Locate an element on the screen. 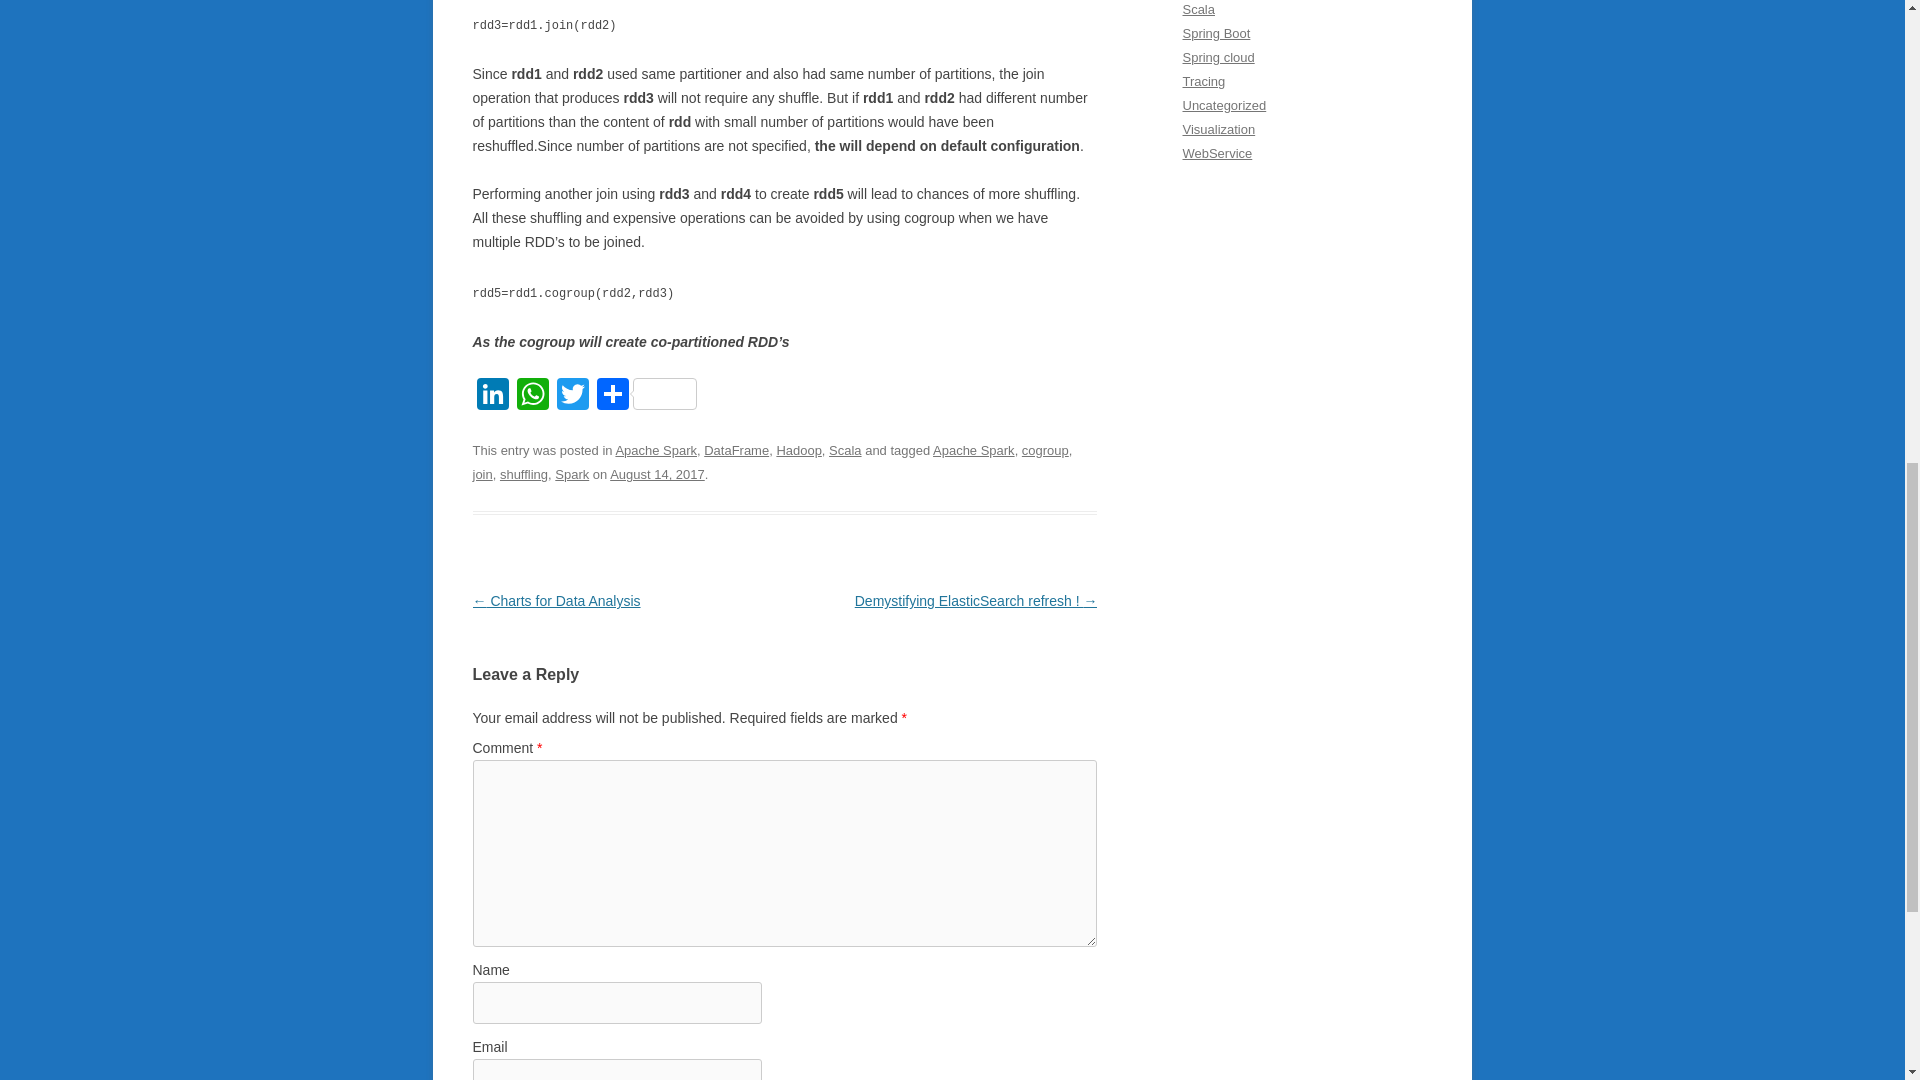 This screenshot has height=1080, width=1920. Spark is located at coordinates (572, 474).